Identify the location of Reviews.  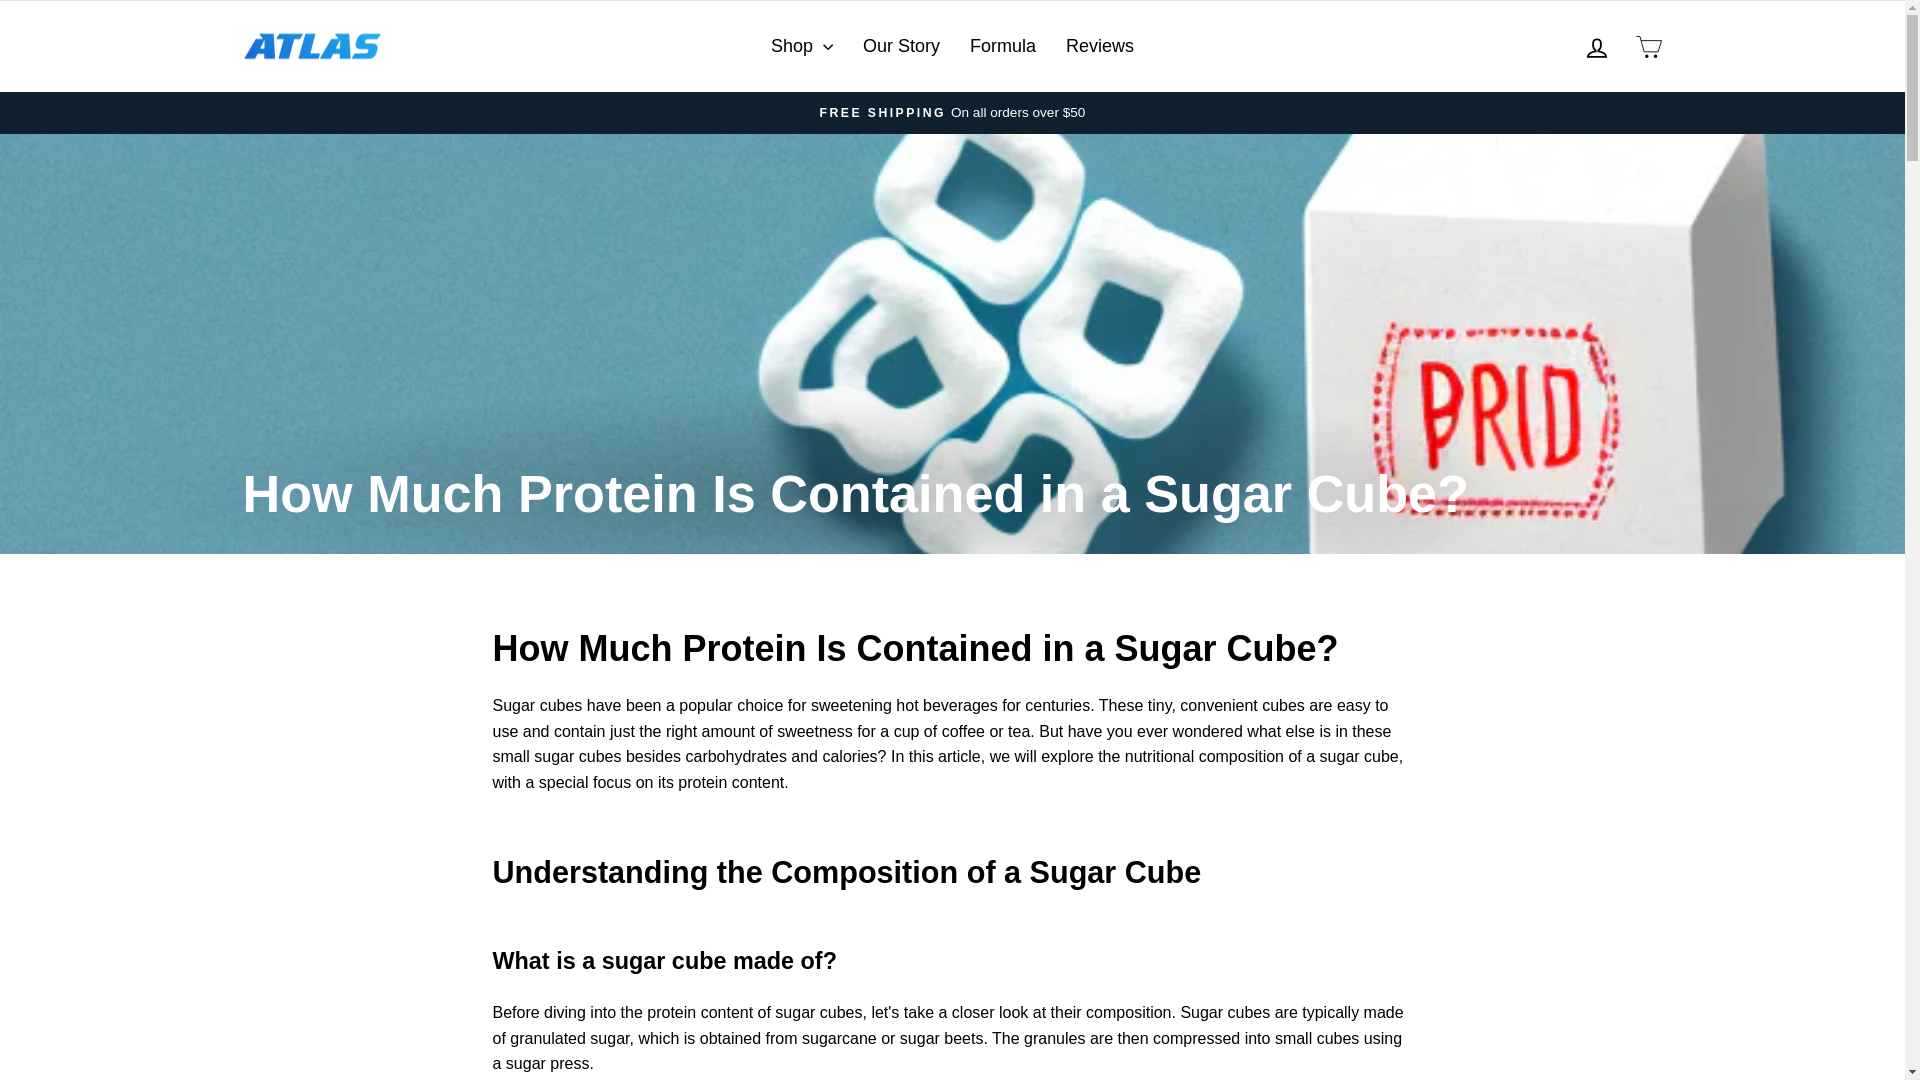
(1596, 46).